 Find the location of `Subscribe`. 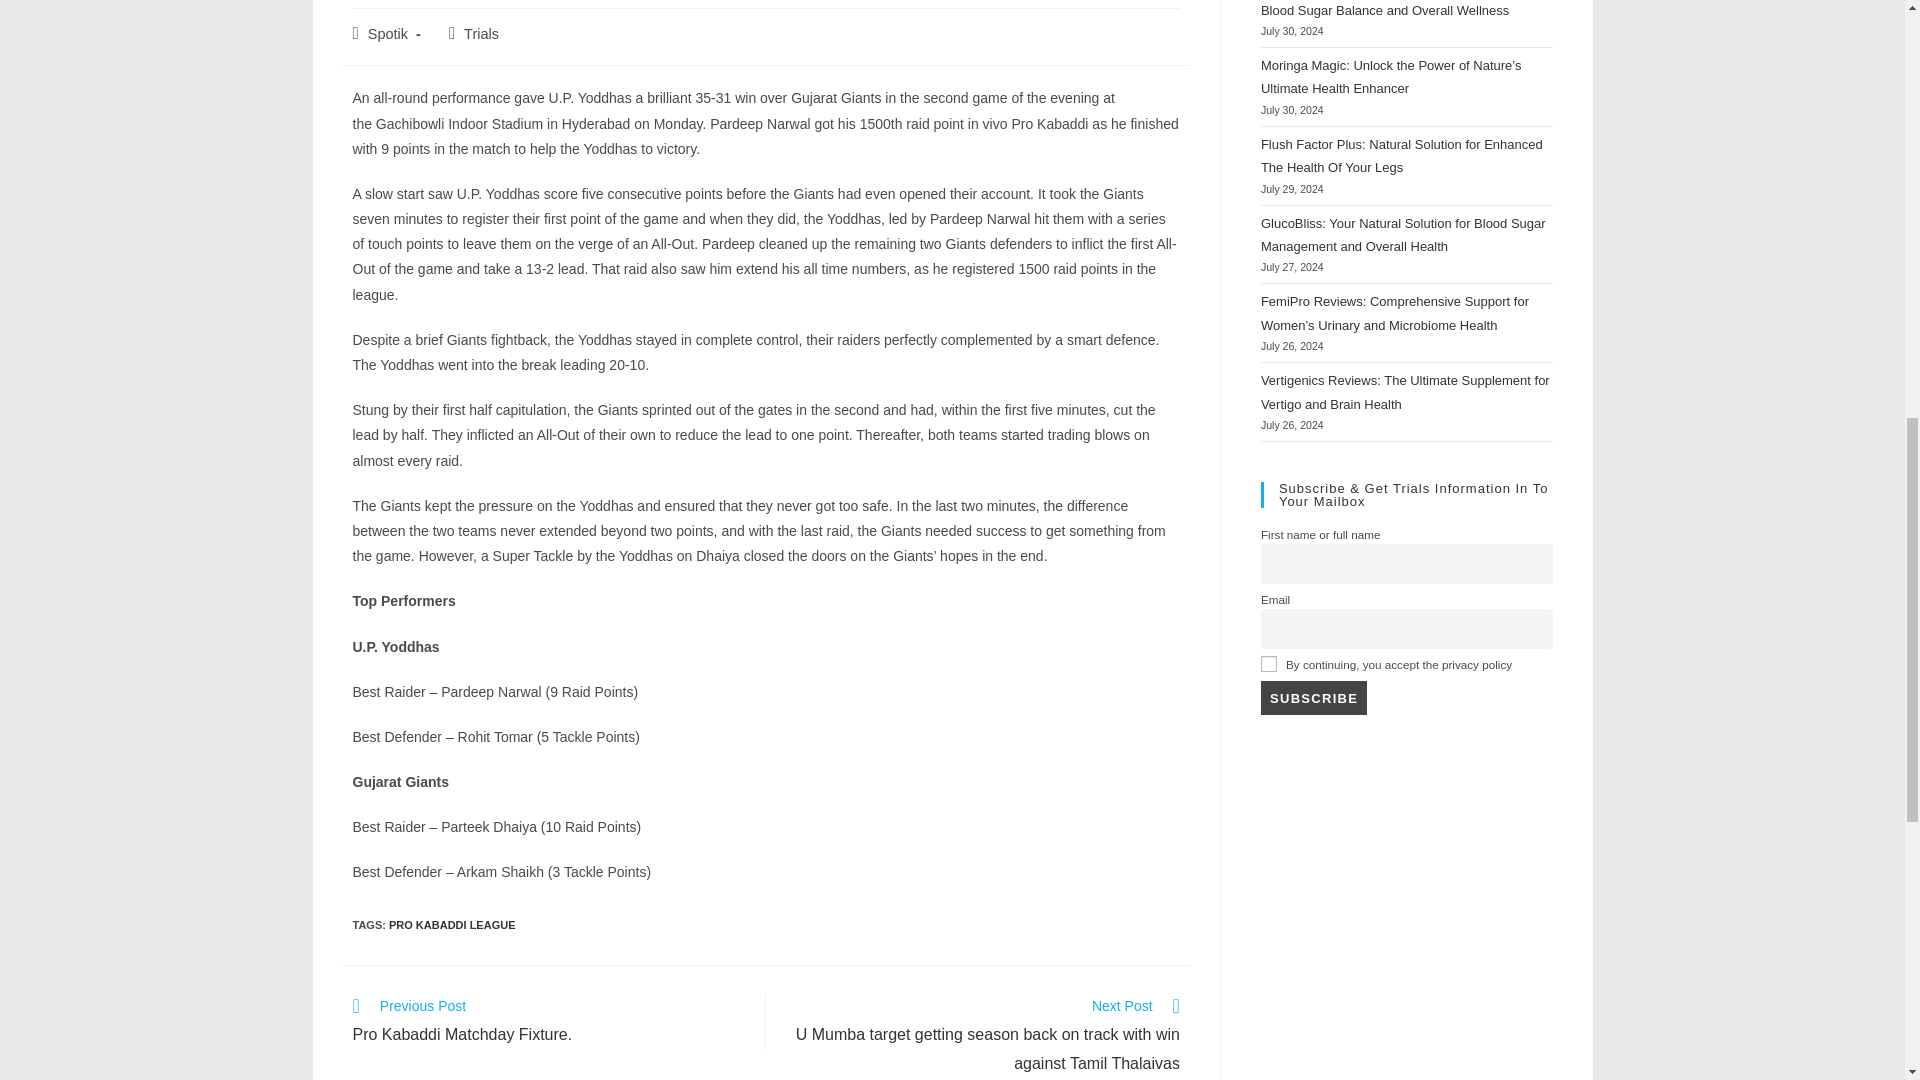

Subscribe is located at coordinates (1314, 697).